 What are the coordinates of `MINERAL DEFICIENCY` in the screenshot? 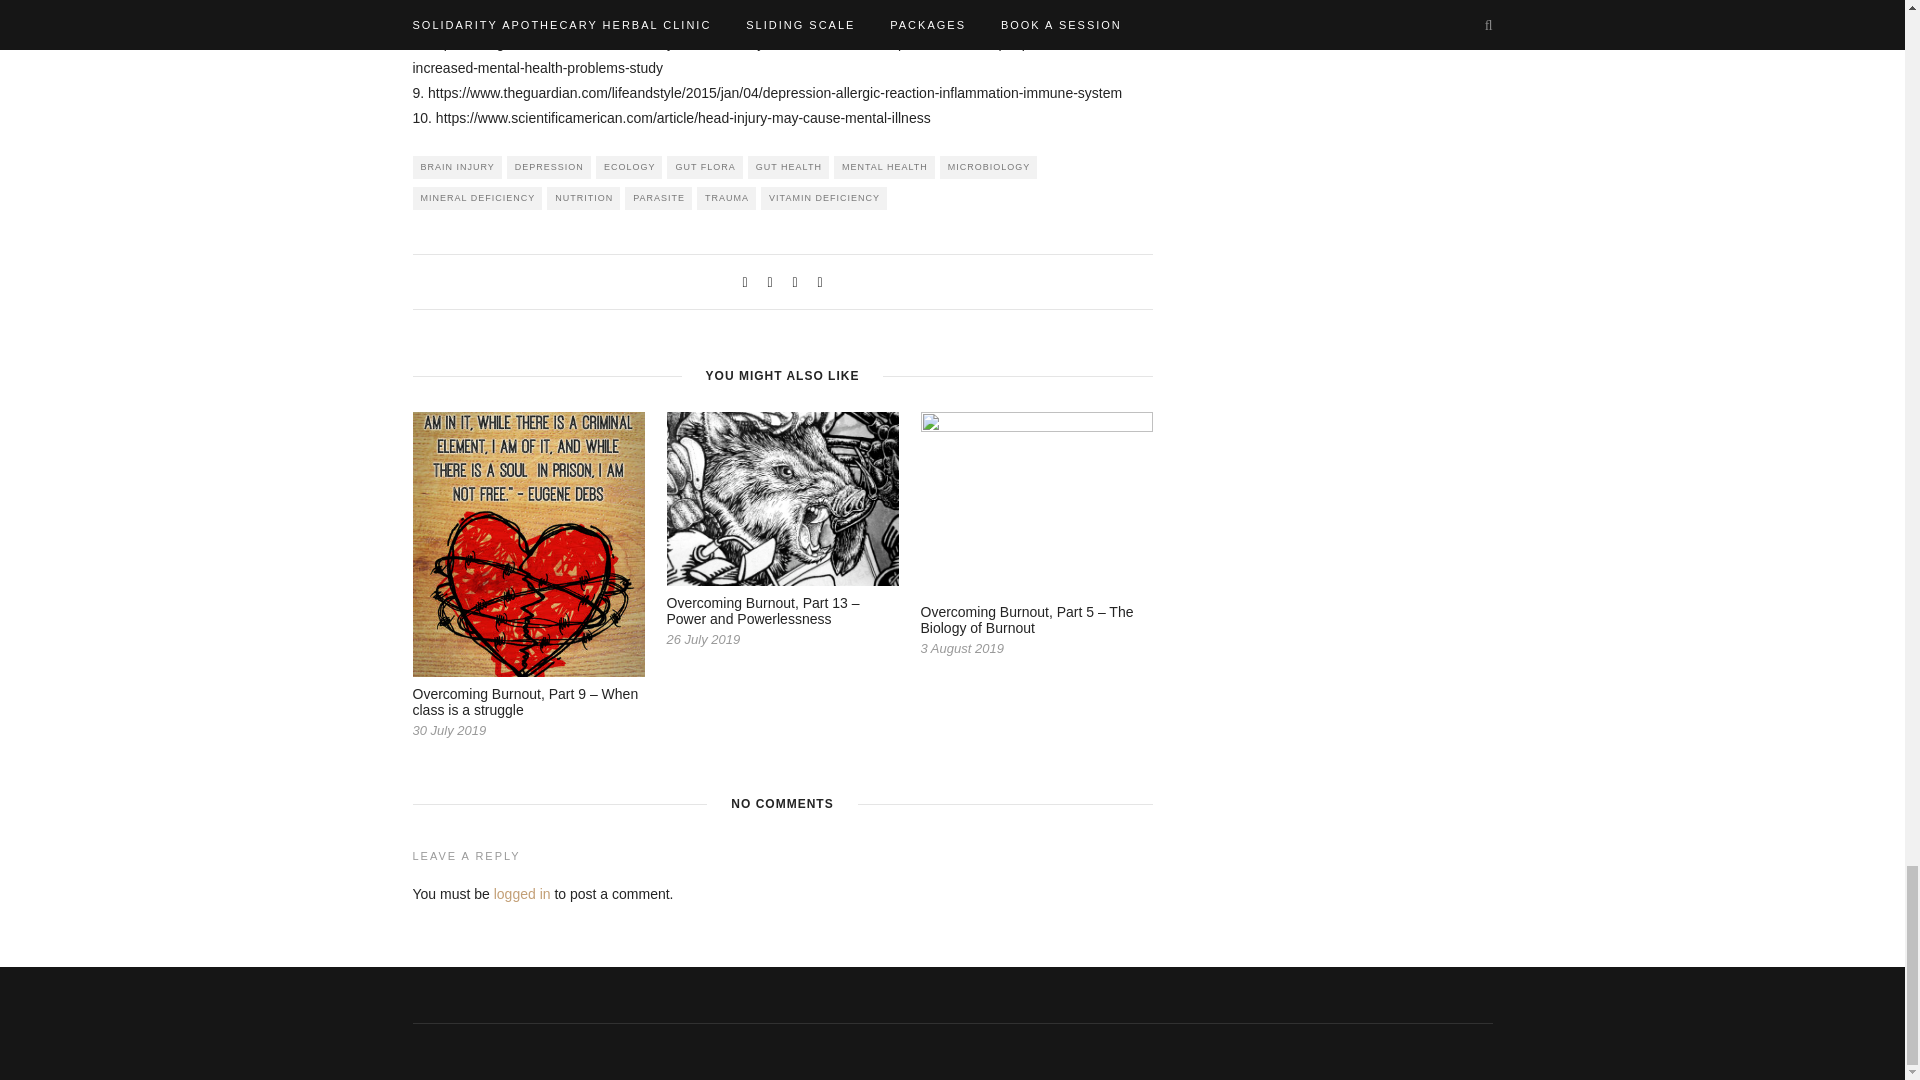 It's located at (476, 198).